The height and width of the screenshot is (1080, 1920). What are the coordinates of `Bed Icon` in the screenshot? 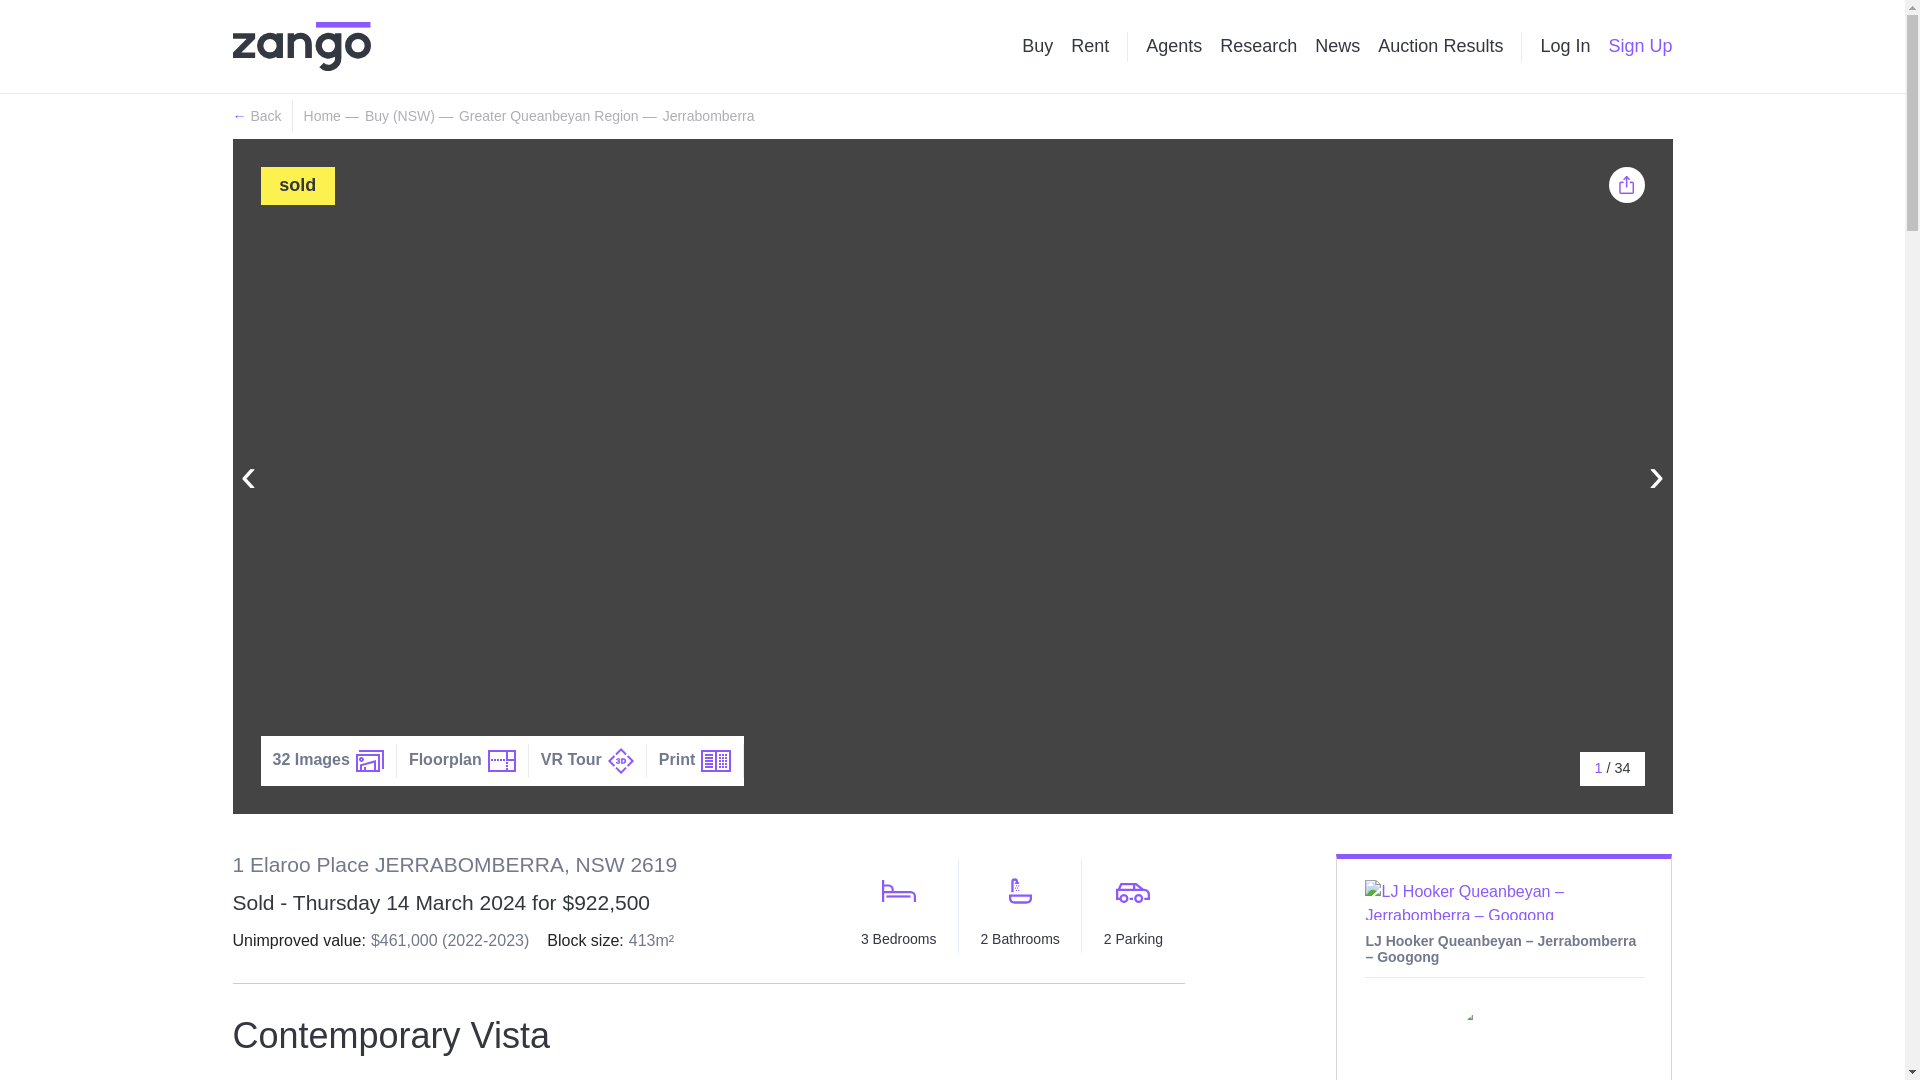 It's located at (898, 890).